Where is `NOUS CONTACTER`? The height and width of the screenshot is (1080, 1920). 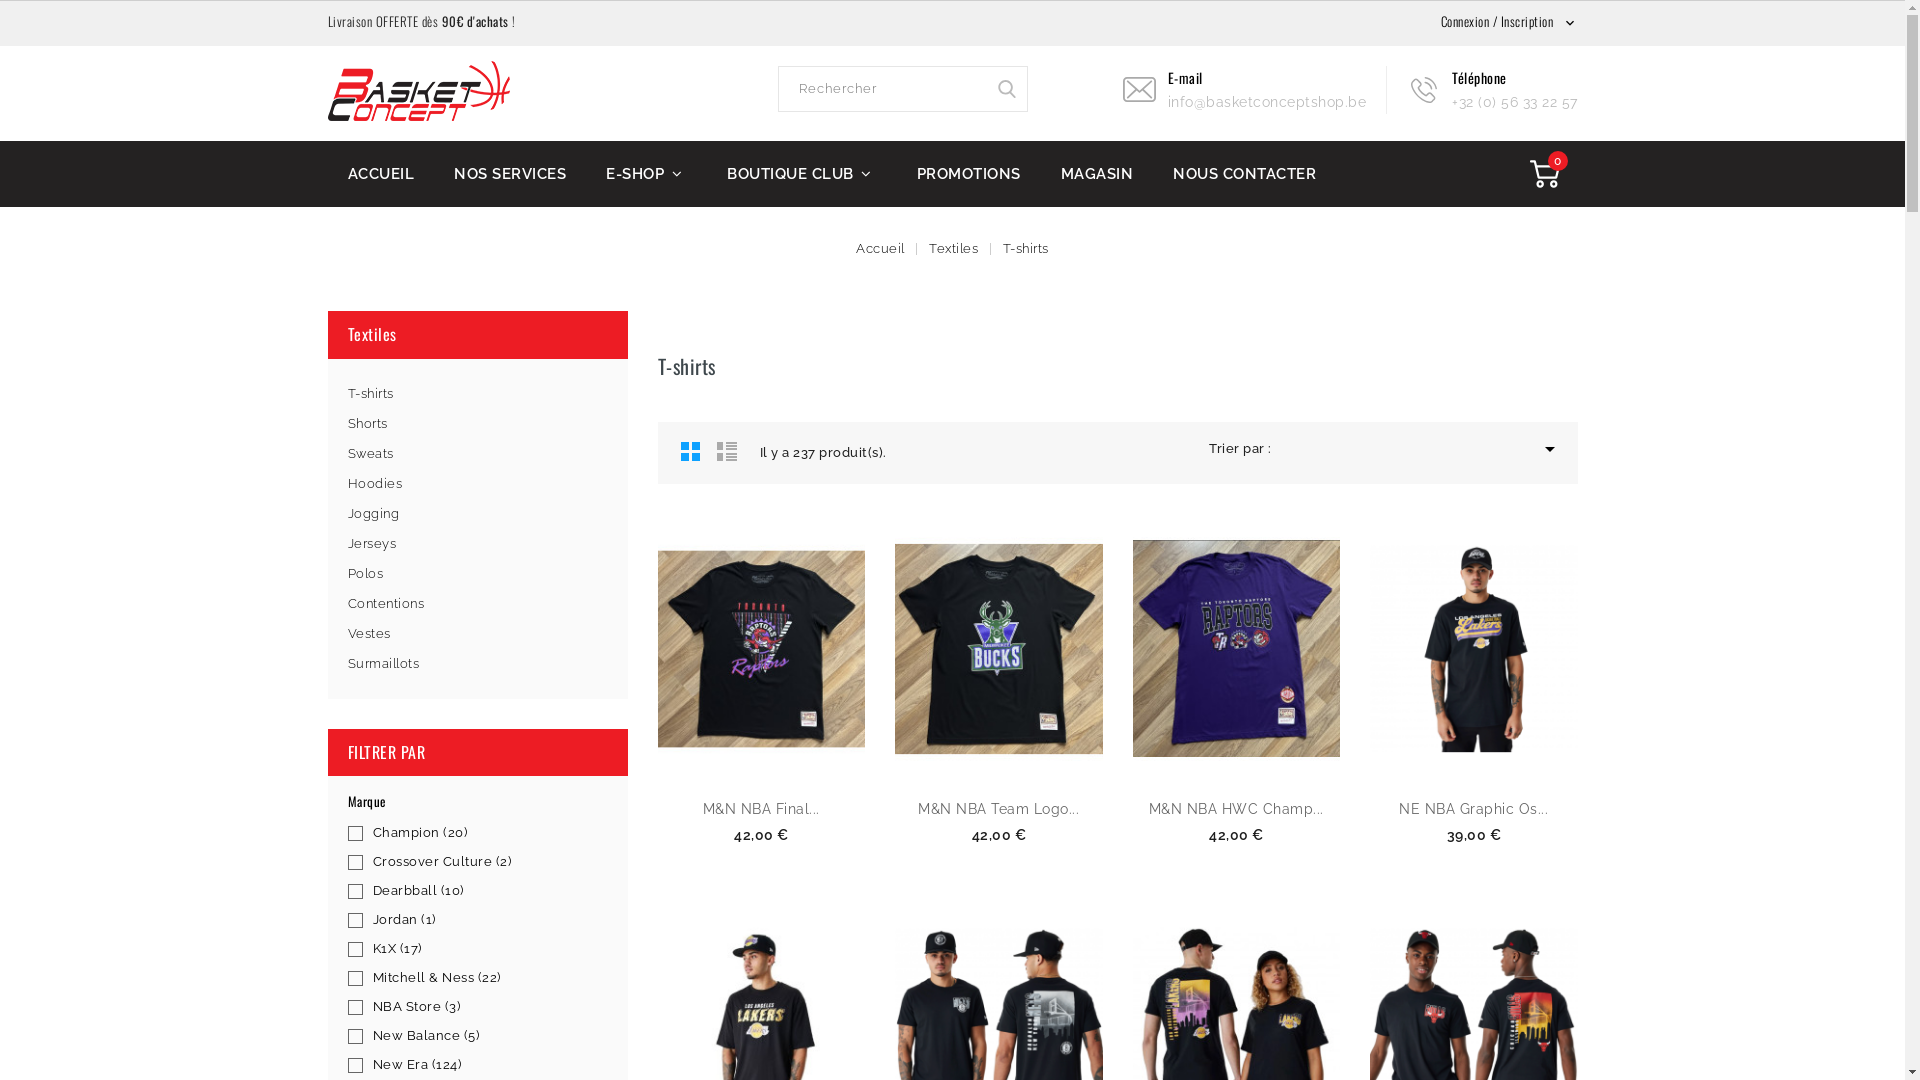 NOUS CONTACTER is located at coordinates (1244, 174).